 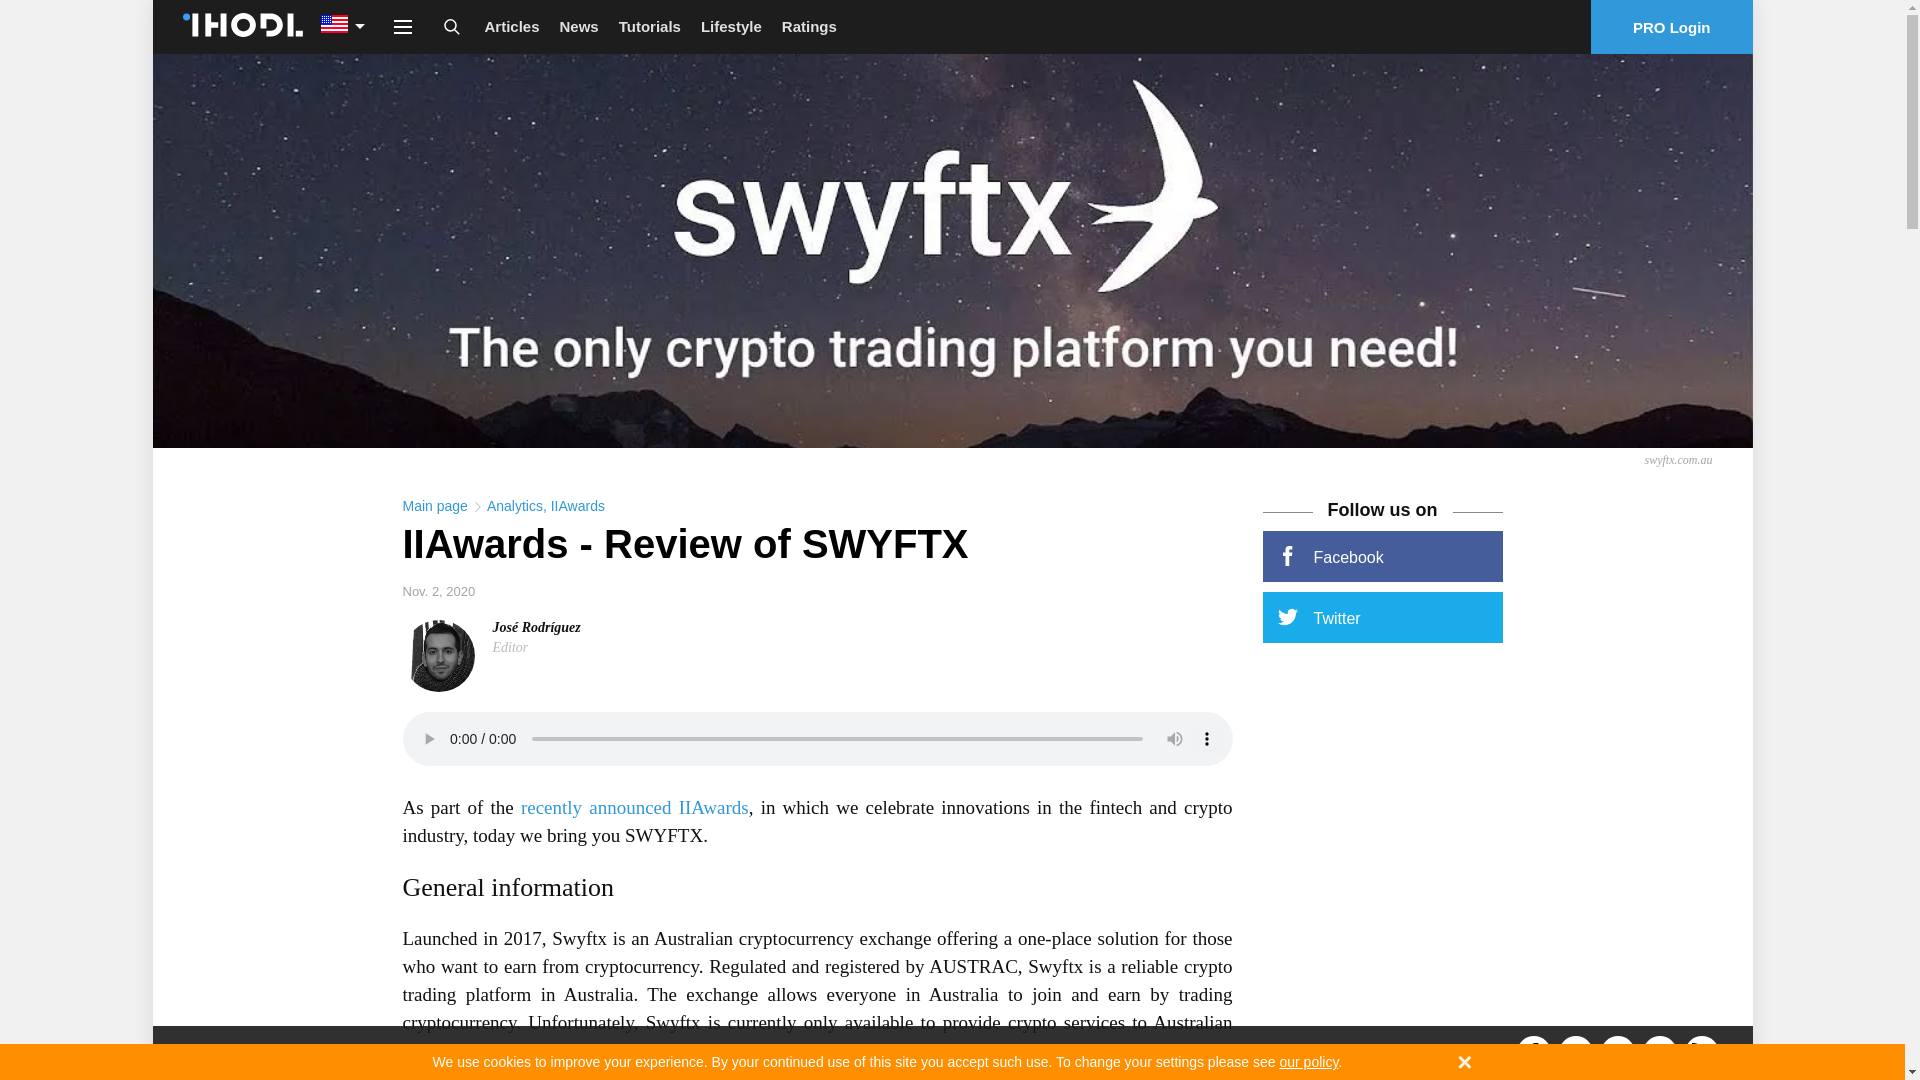 What do you see at coordinates (650, 27) in the screenshot?
I see `Tutorials` at bounding box center [650, 27].